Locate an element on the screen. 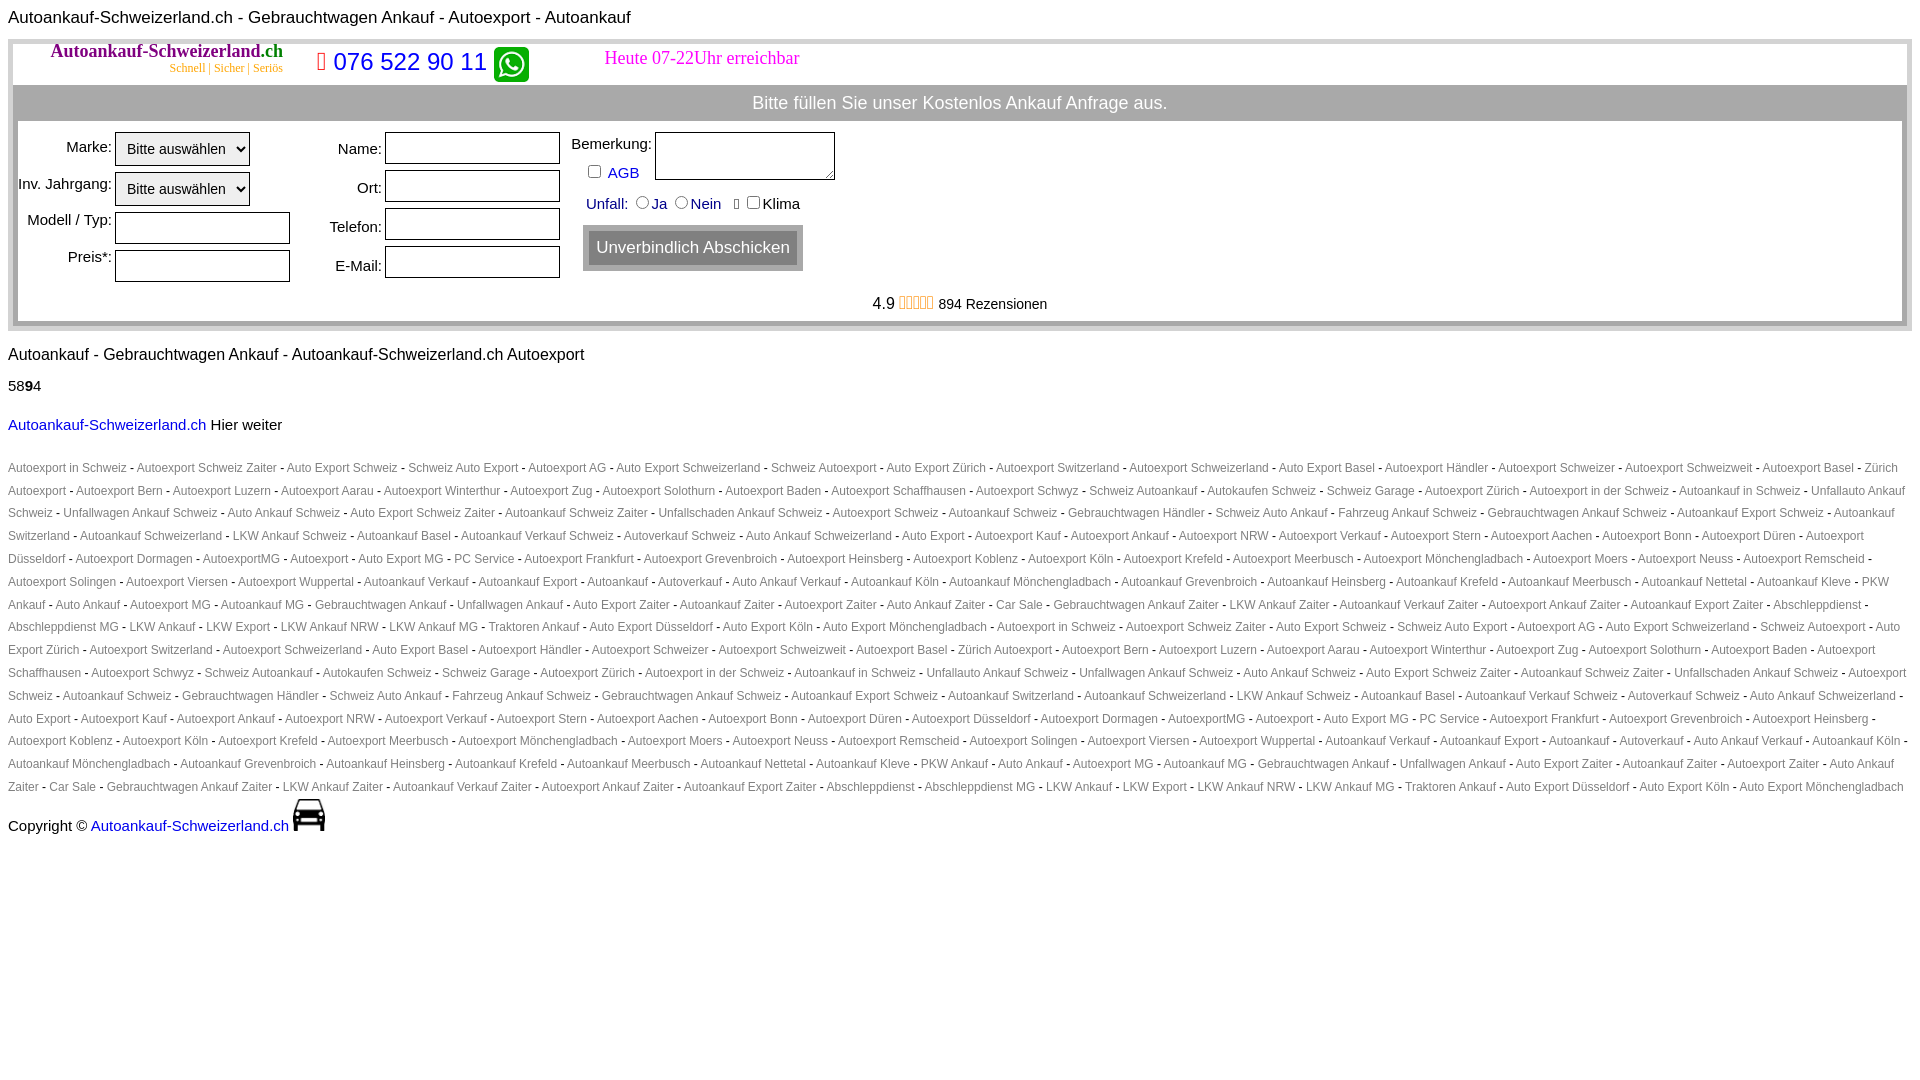  Autoexport Stern is located at coordinates (1436, 536).